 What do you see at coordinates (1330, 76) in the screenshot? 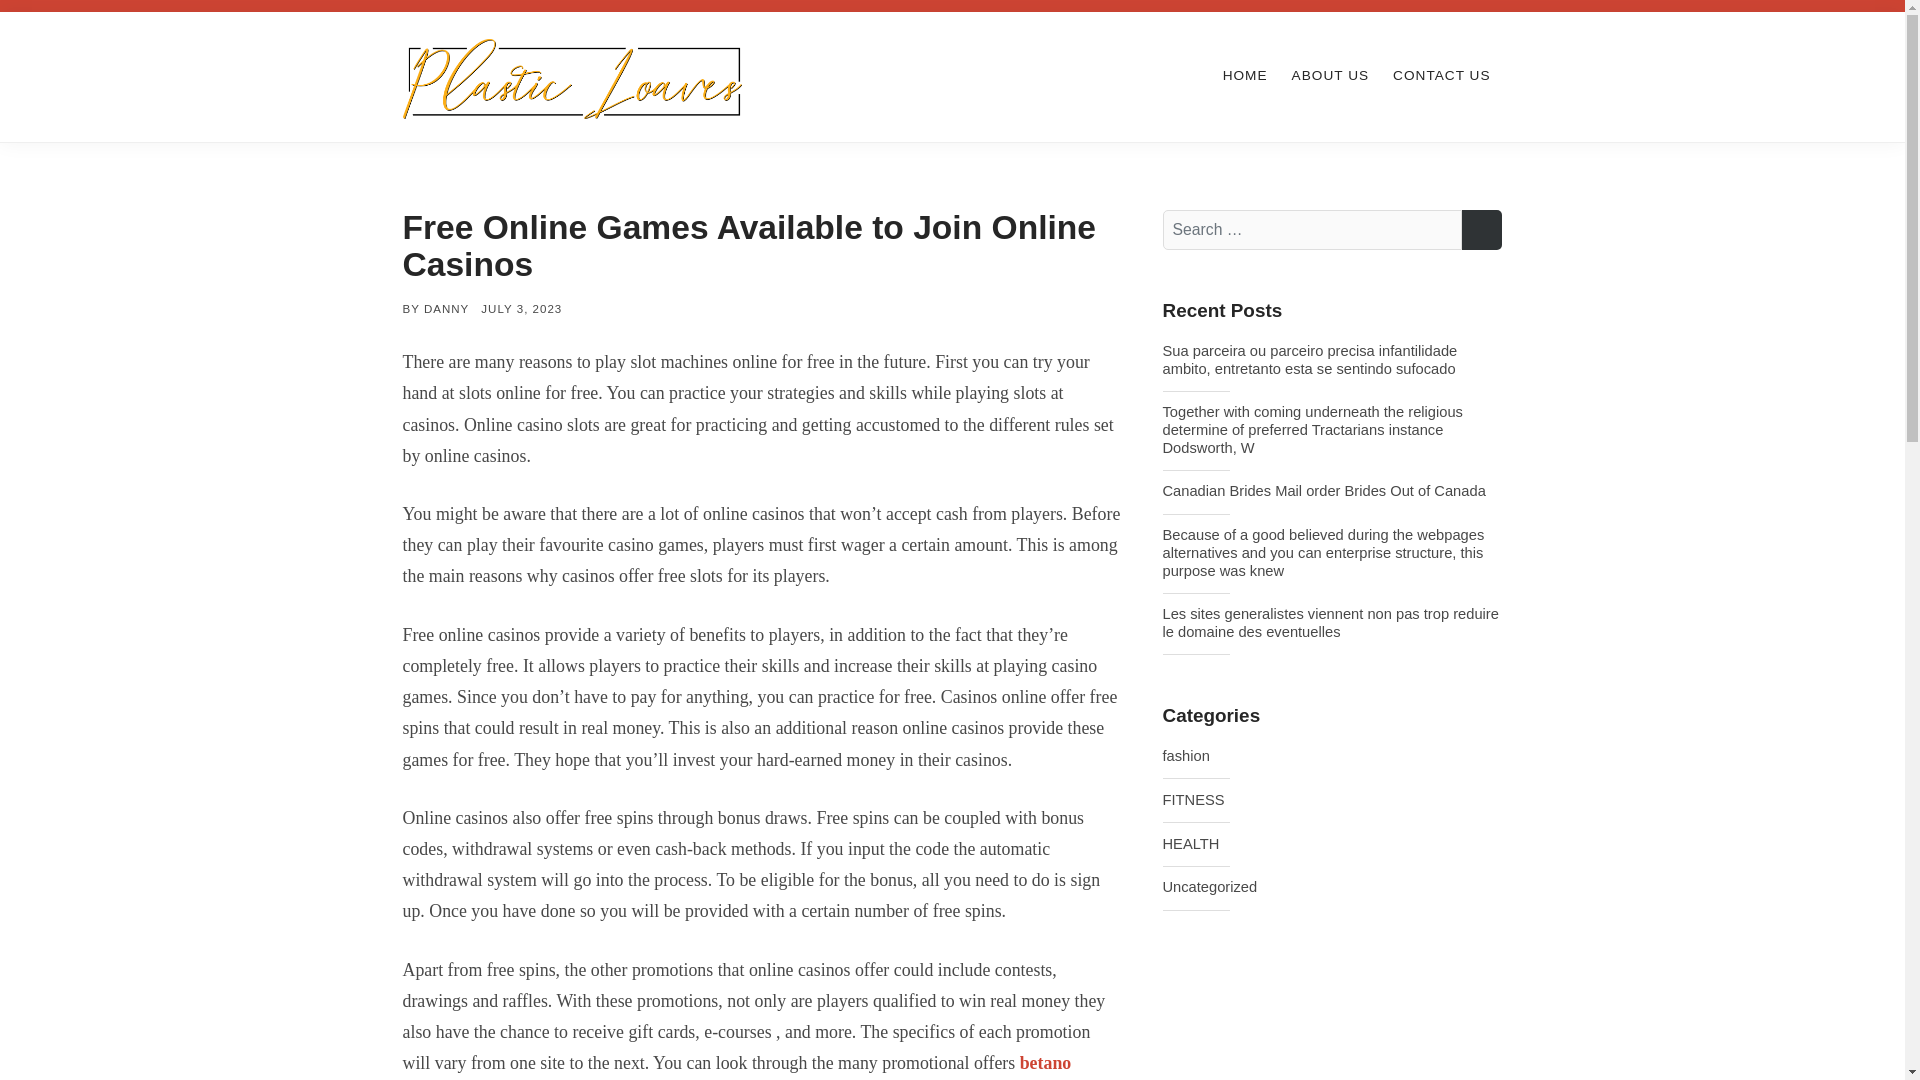
I see `ABOUT US` at bounding box center [1330, 76].